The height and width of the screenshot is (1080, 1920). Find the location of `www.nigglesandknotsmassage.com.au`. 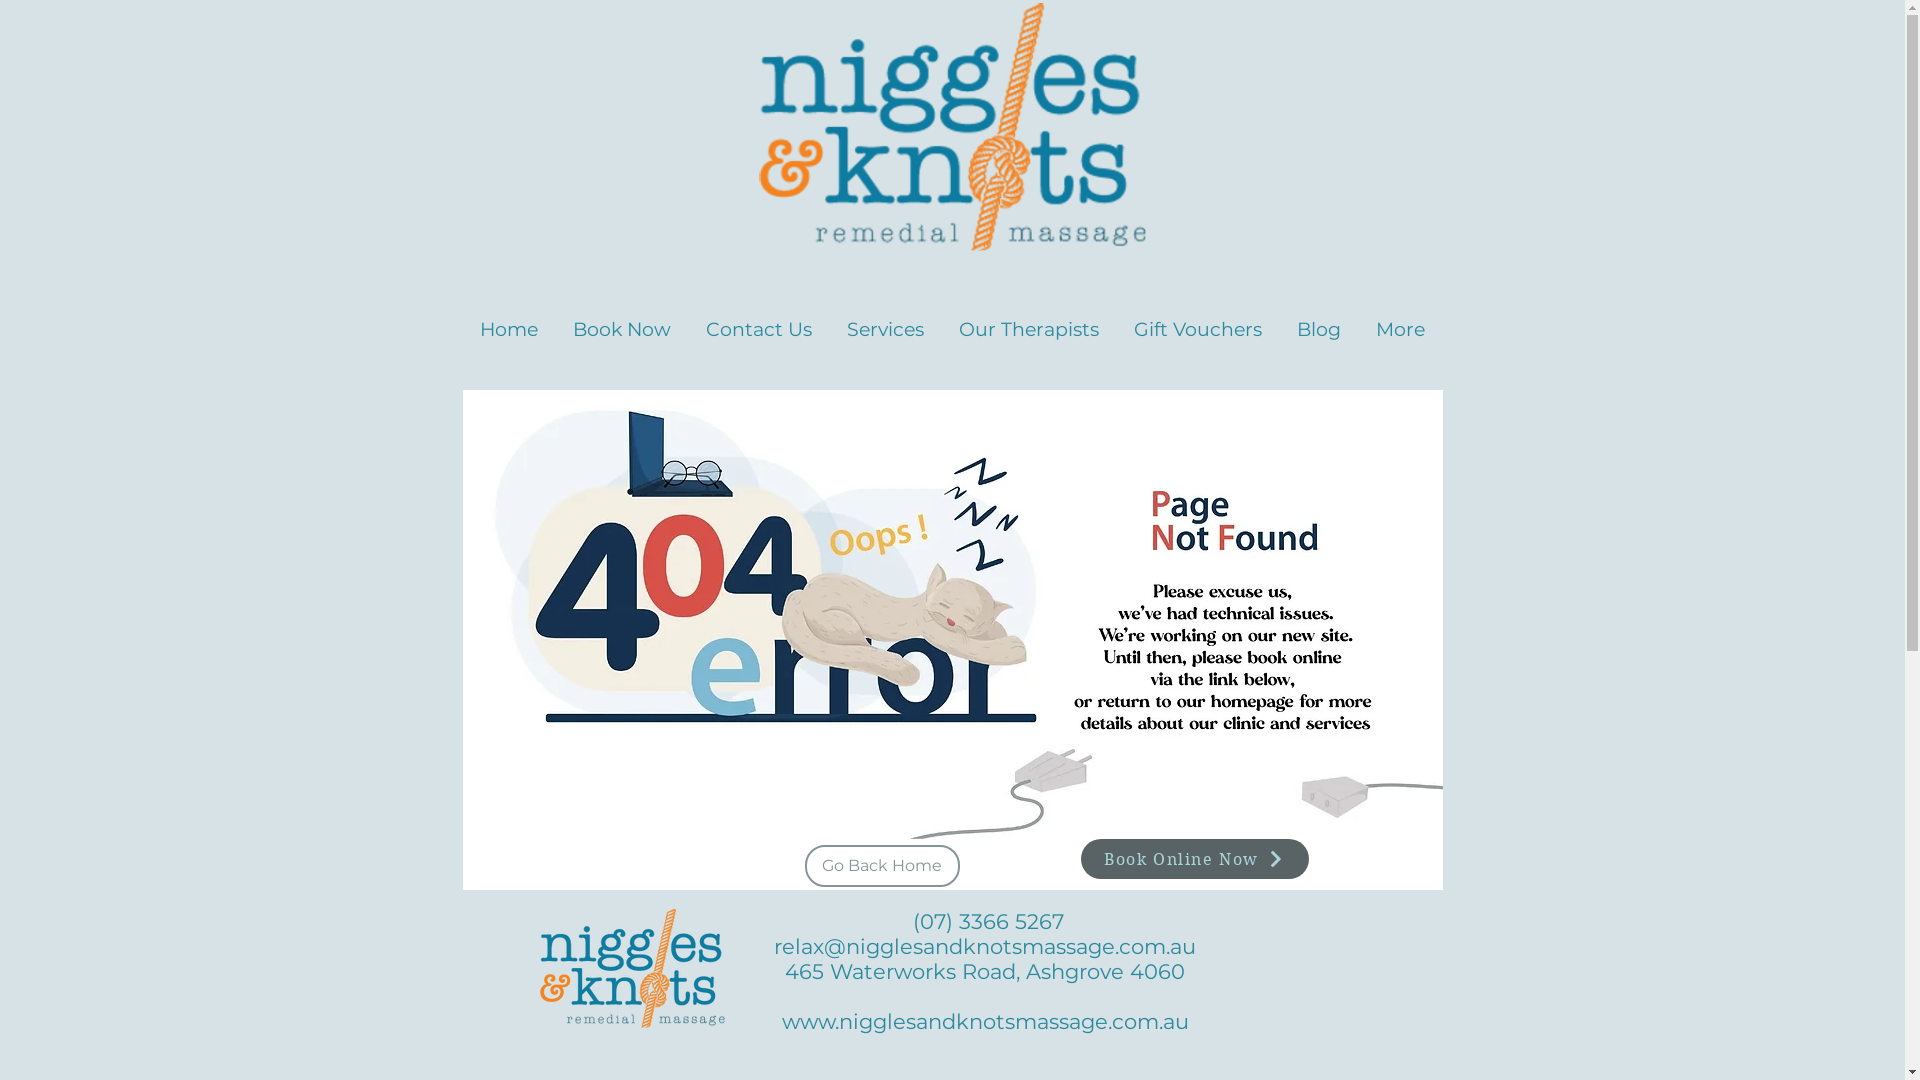

www.nigglesandknotsmassage.com.au is located at coordinates (986, 1022).